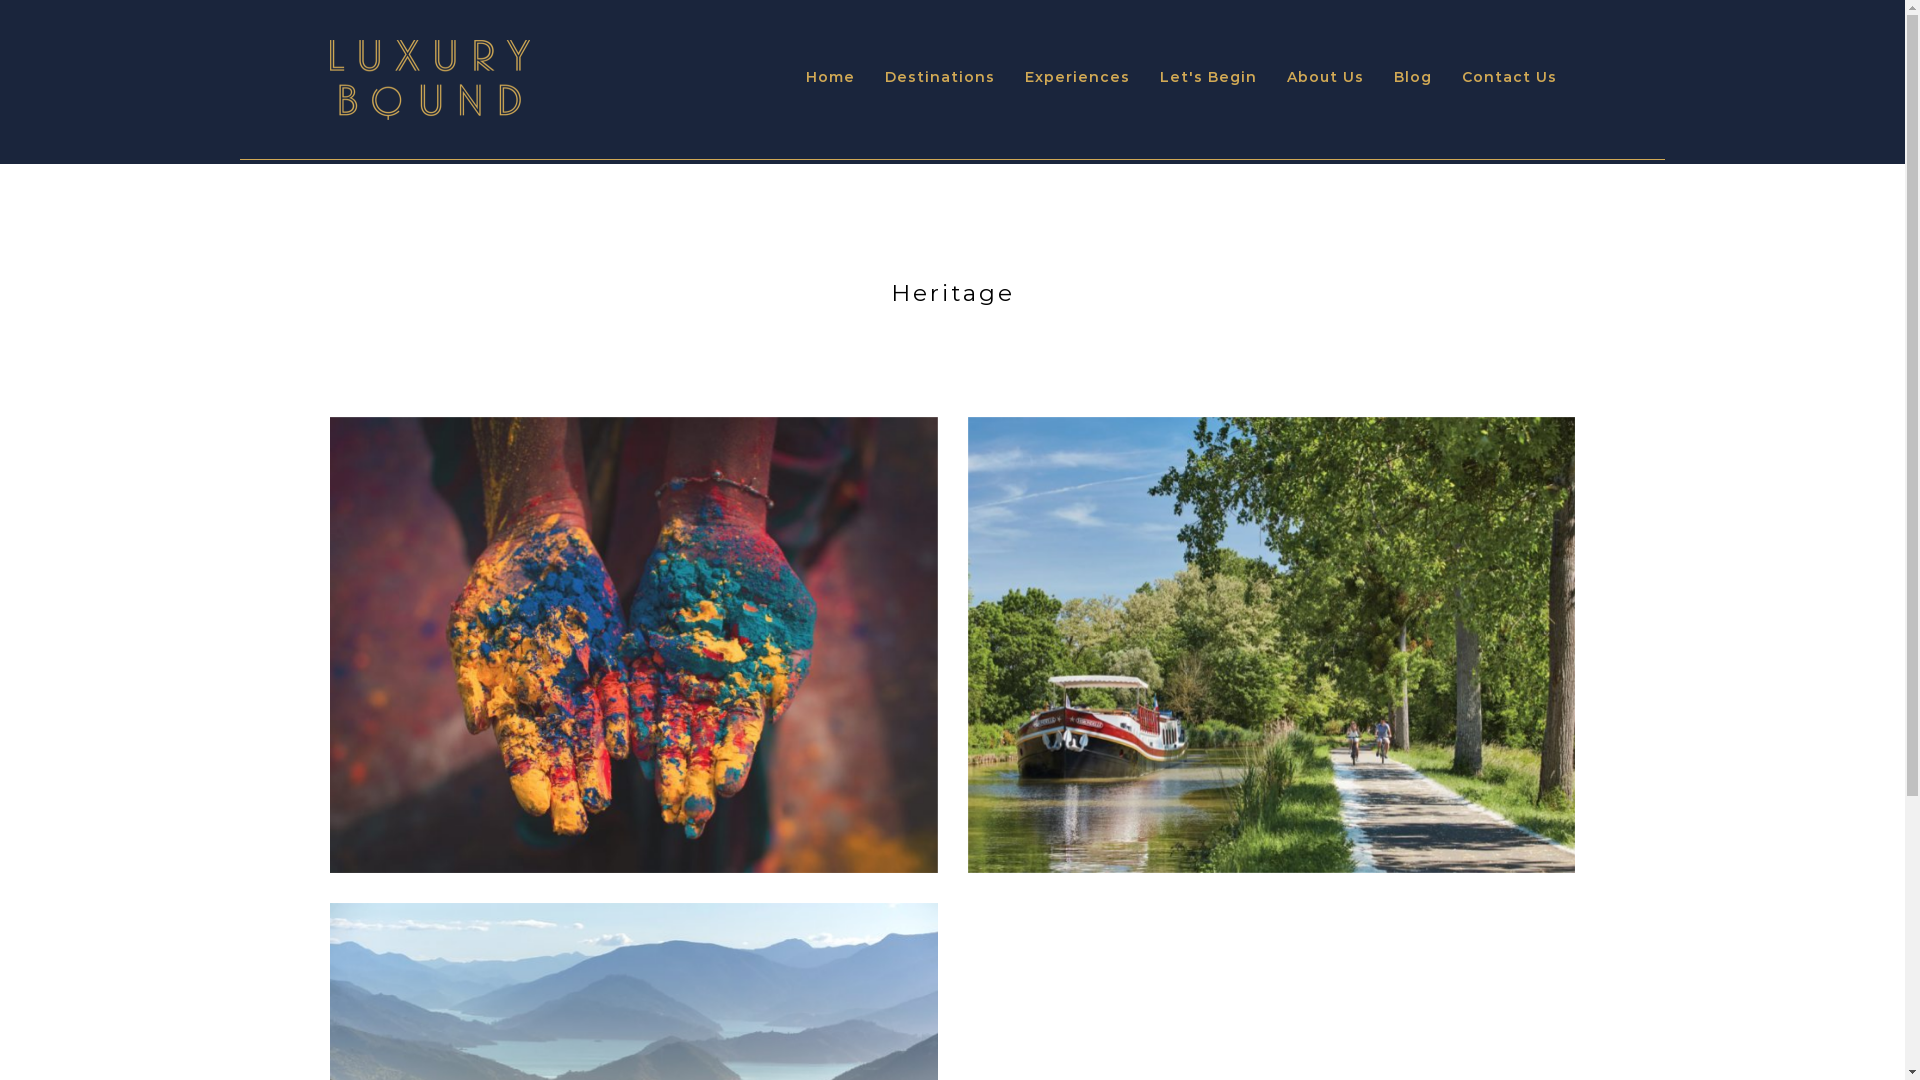  I want to click on Destinations, so click(940, 78).